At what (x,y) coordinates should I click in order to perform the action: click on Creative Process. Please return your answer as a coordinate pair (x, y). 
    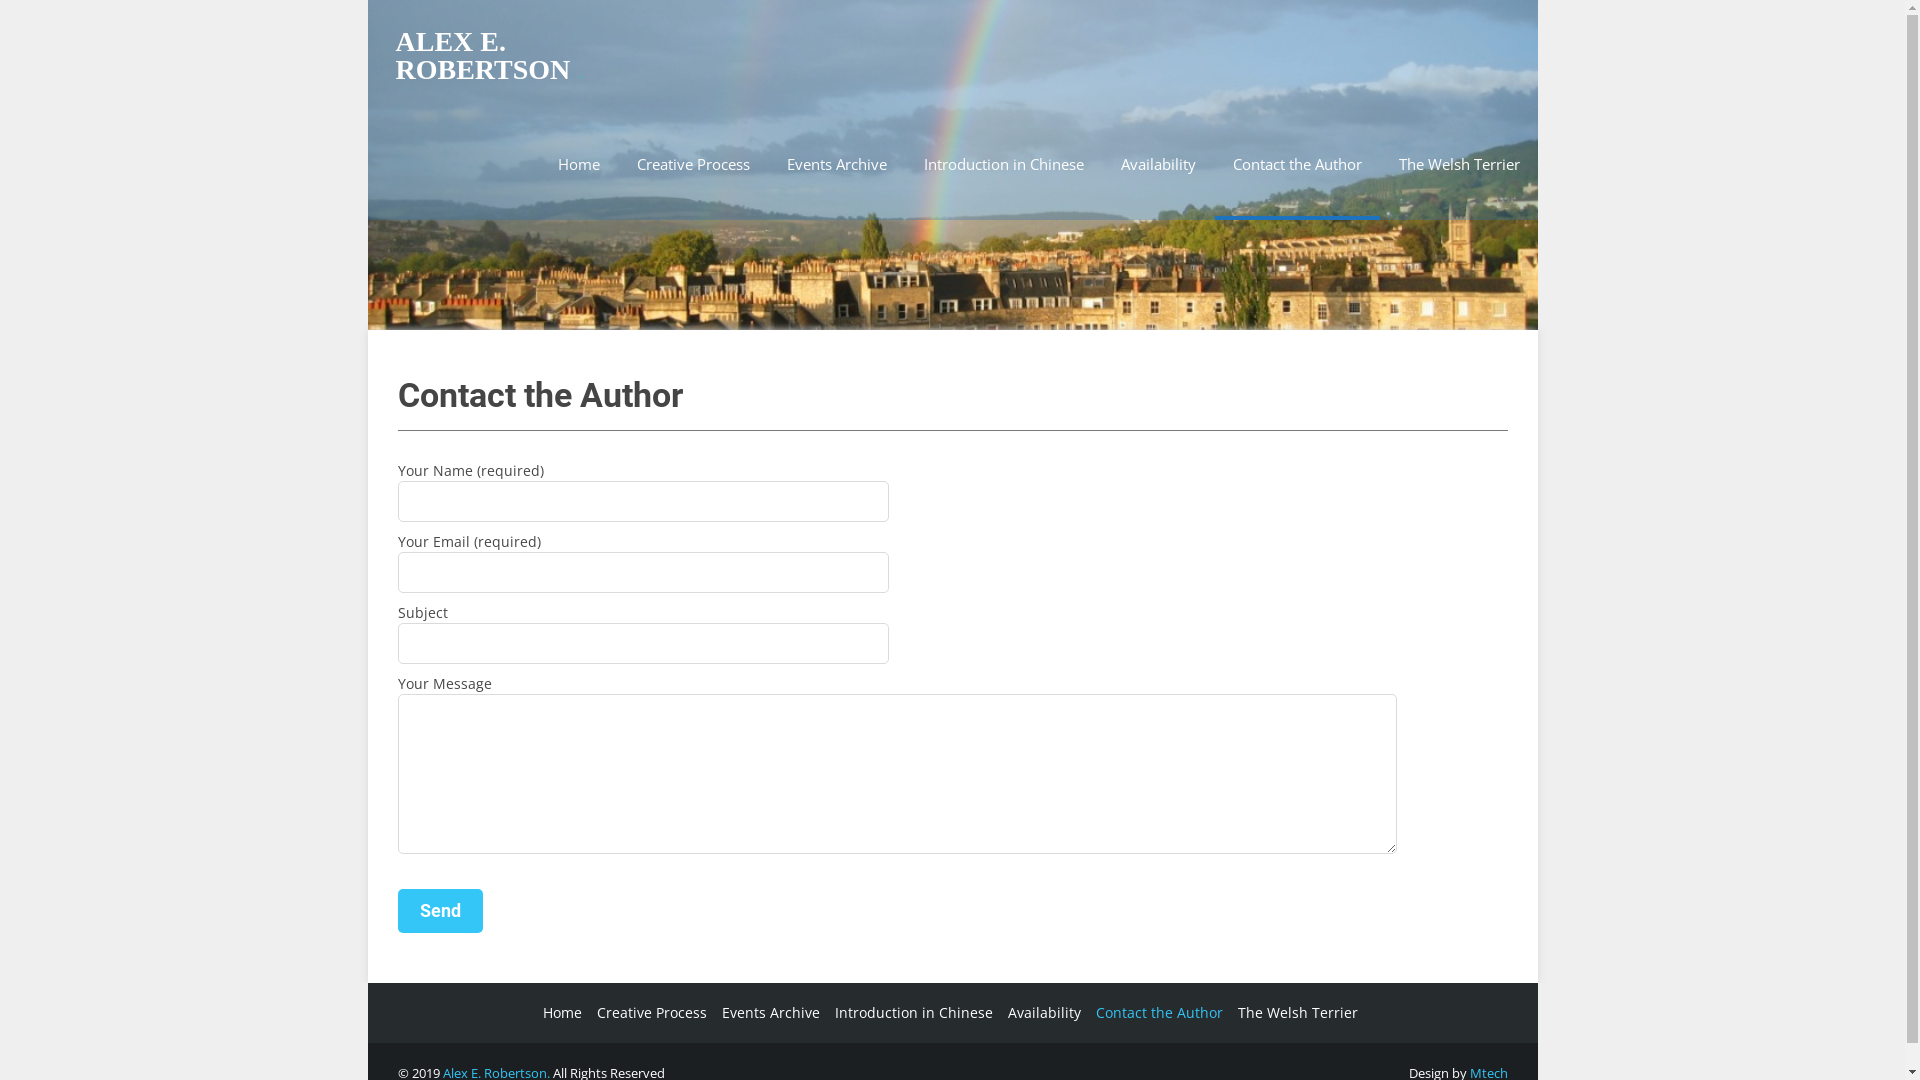
    Looking at the image, I should click on (650, 1013).